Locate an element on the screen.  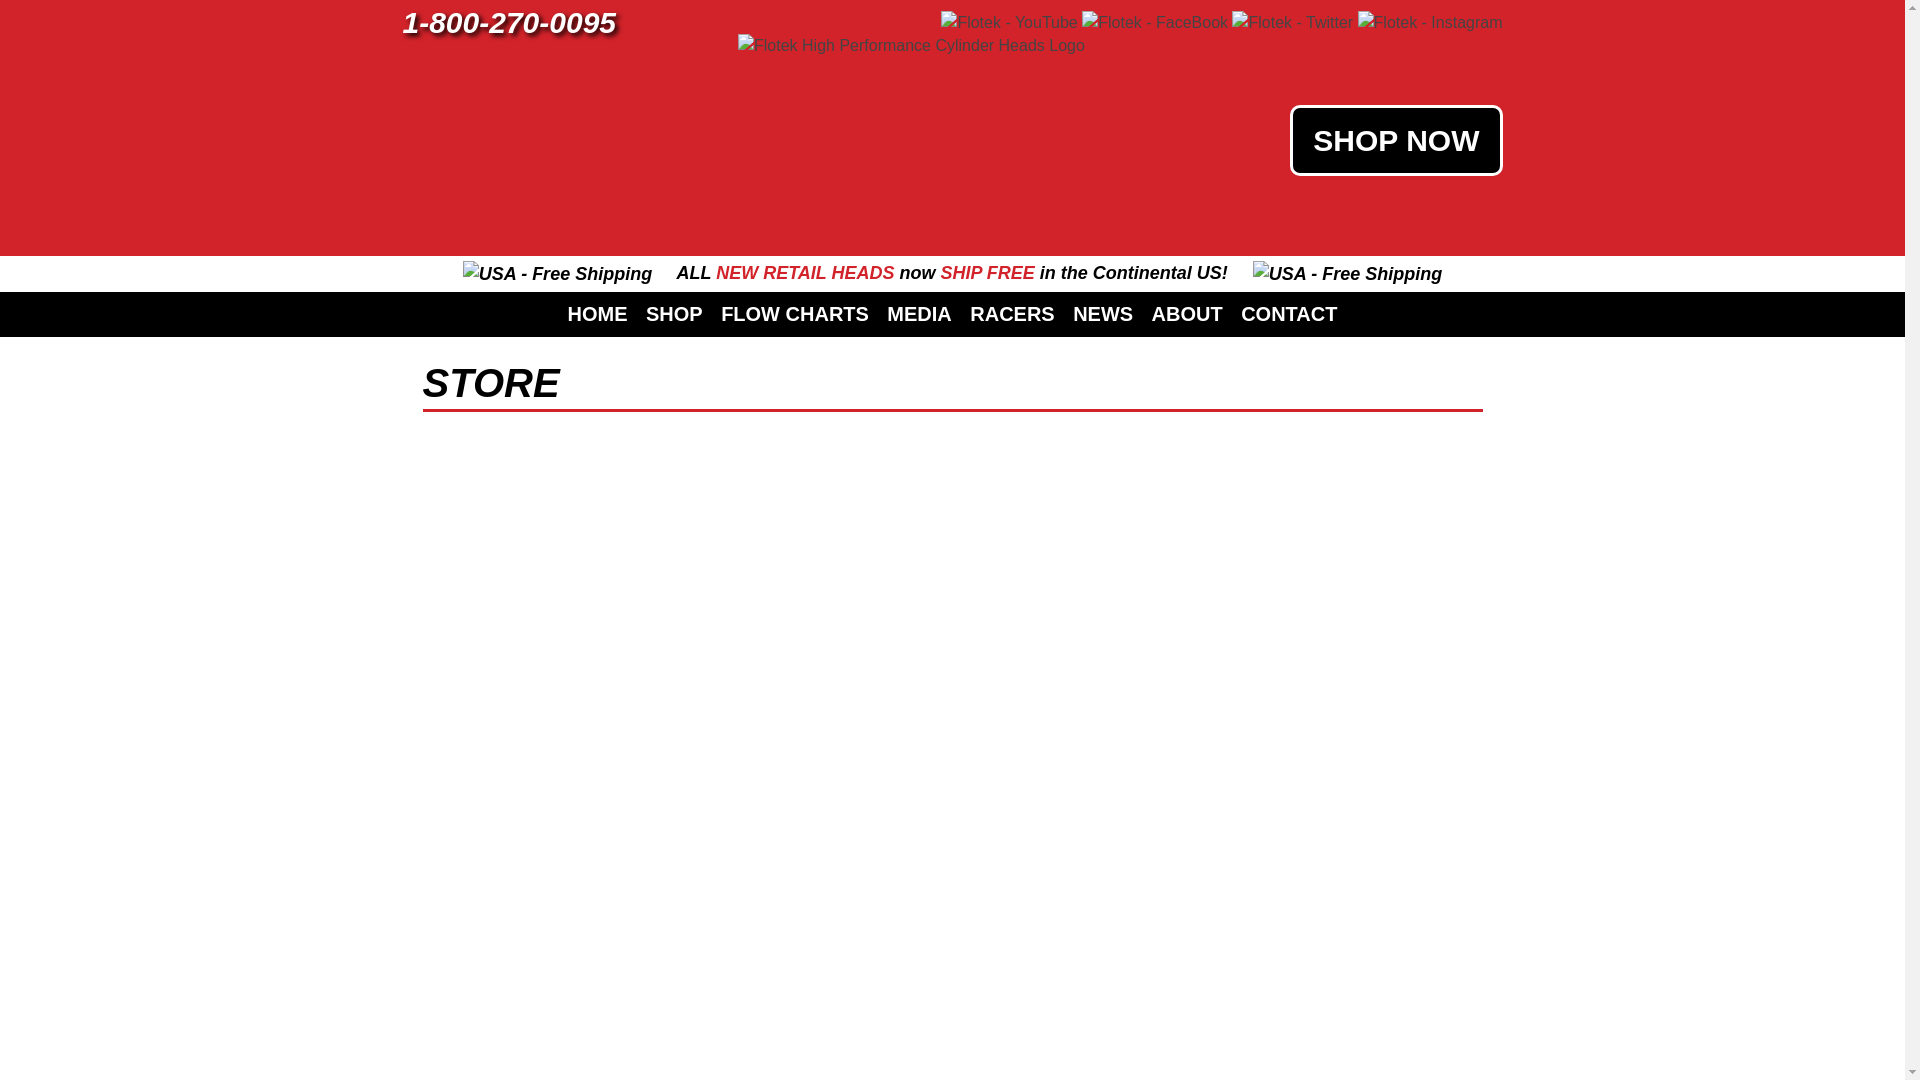
CONTACT is located at coordinates (1289, 313).